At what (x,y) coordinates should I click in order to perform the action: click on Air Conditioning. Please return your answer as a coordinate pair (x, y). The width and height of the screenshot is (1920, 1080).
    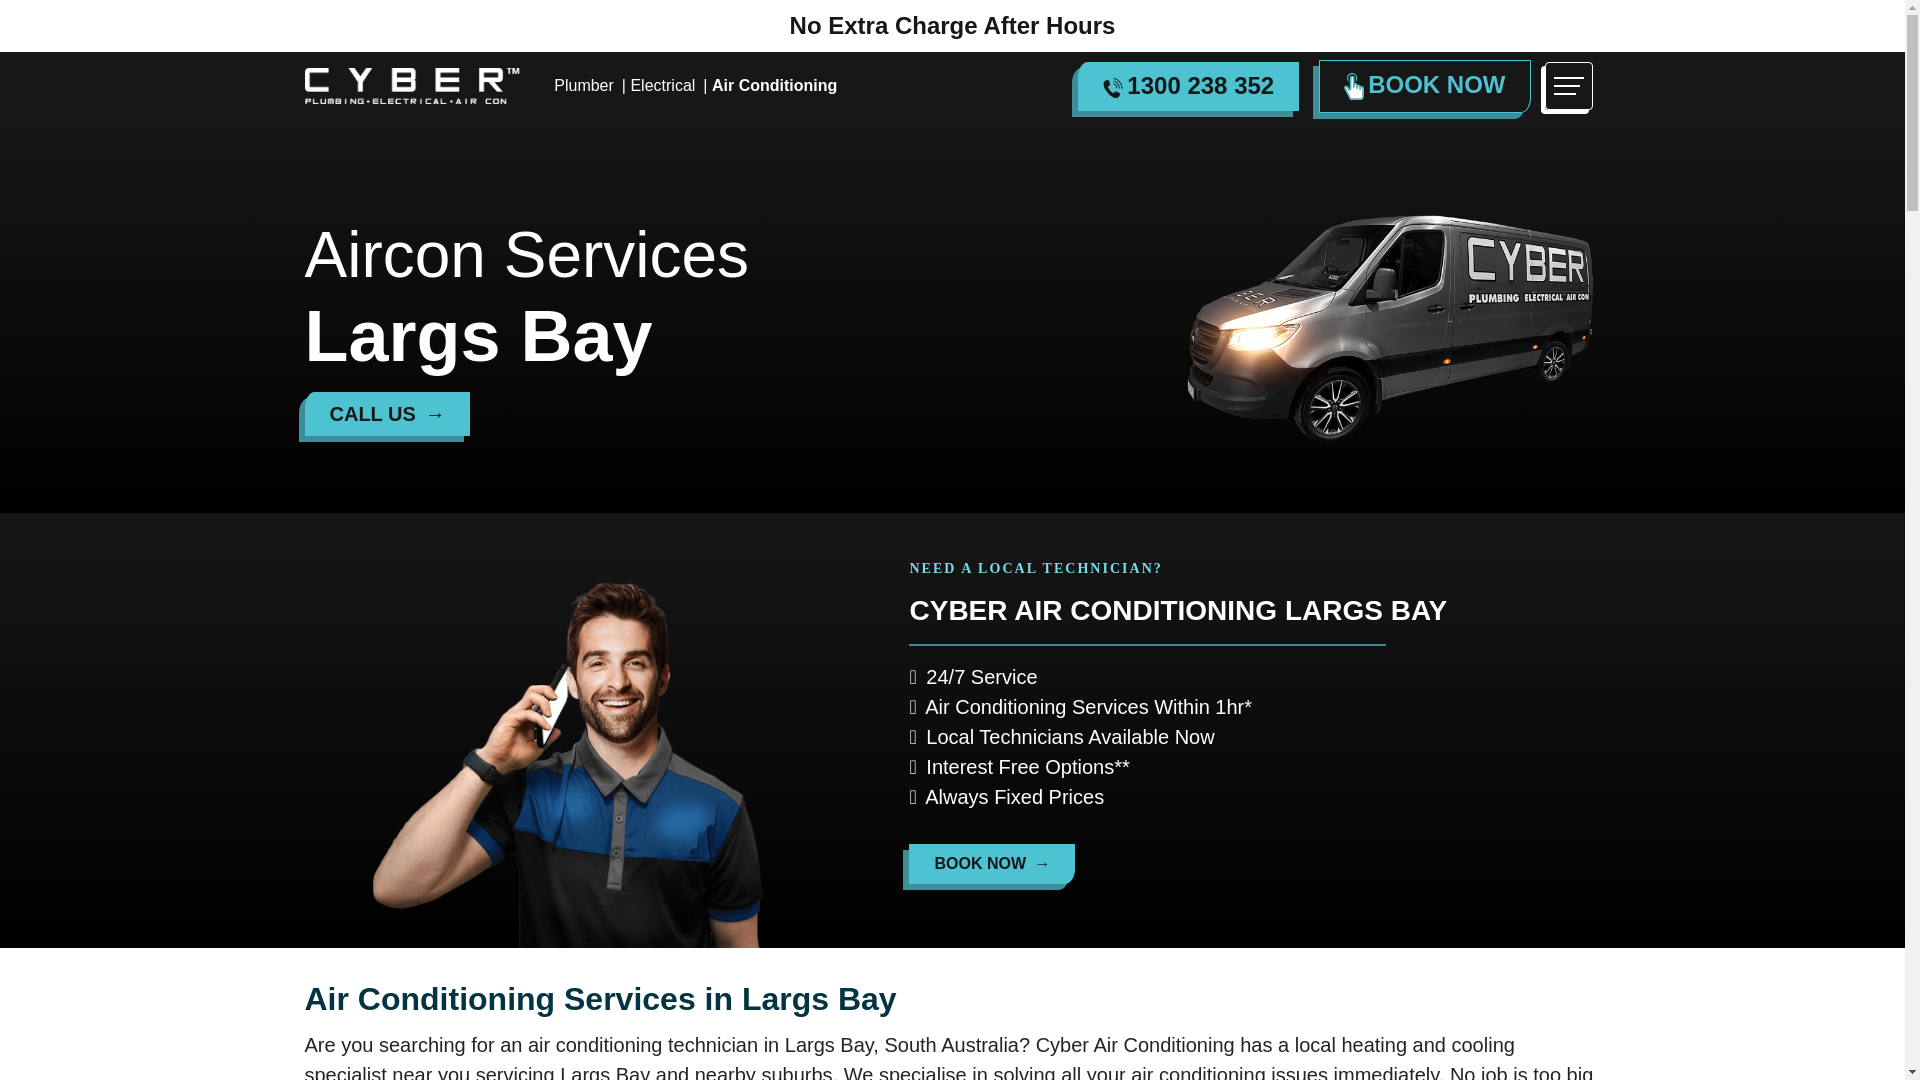
    Looking at the image, I should click on (774, 85).